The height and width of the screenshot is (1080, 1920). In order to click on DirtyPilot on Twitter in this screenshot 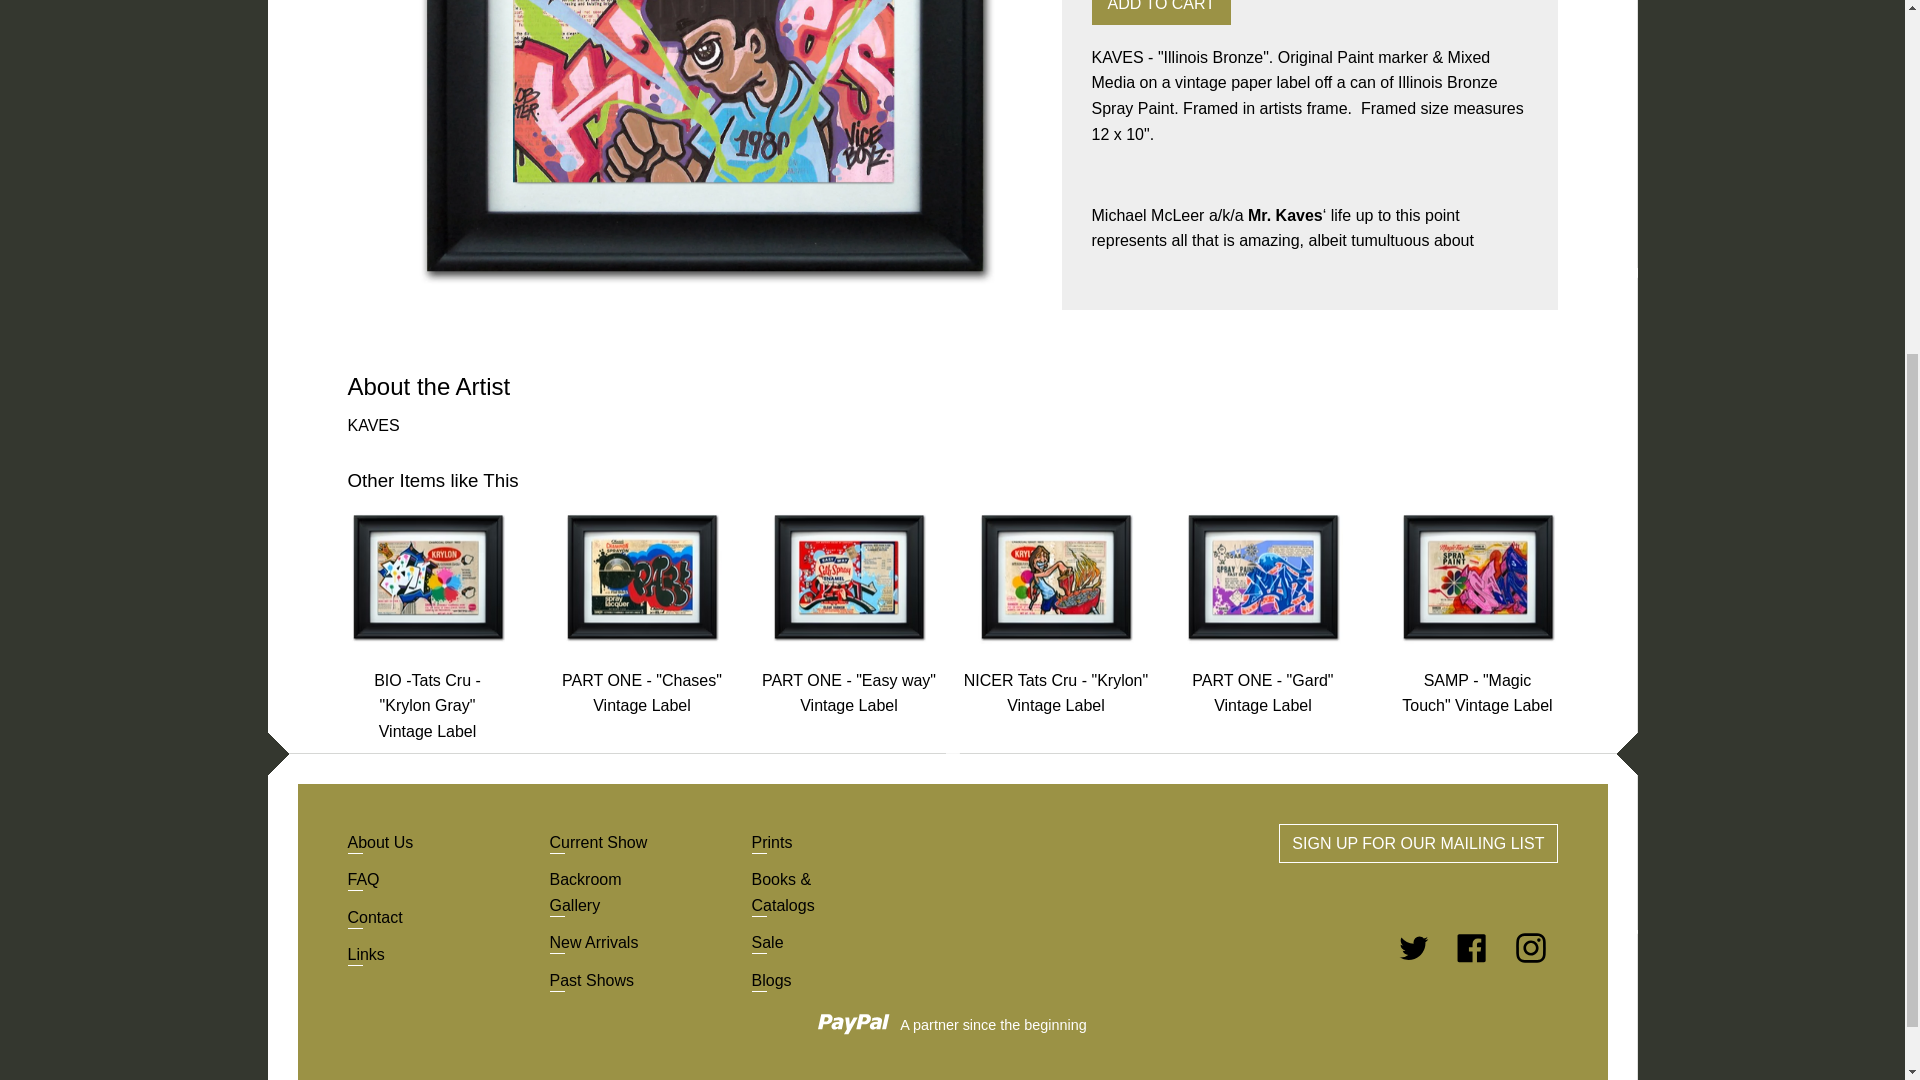, I will do `click(1416, 946)`.